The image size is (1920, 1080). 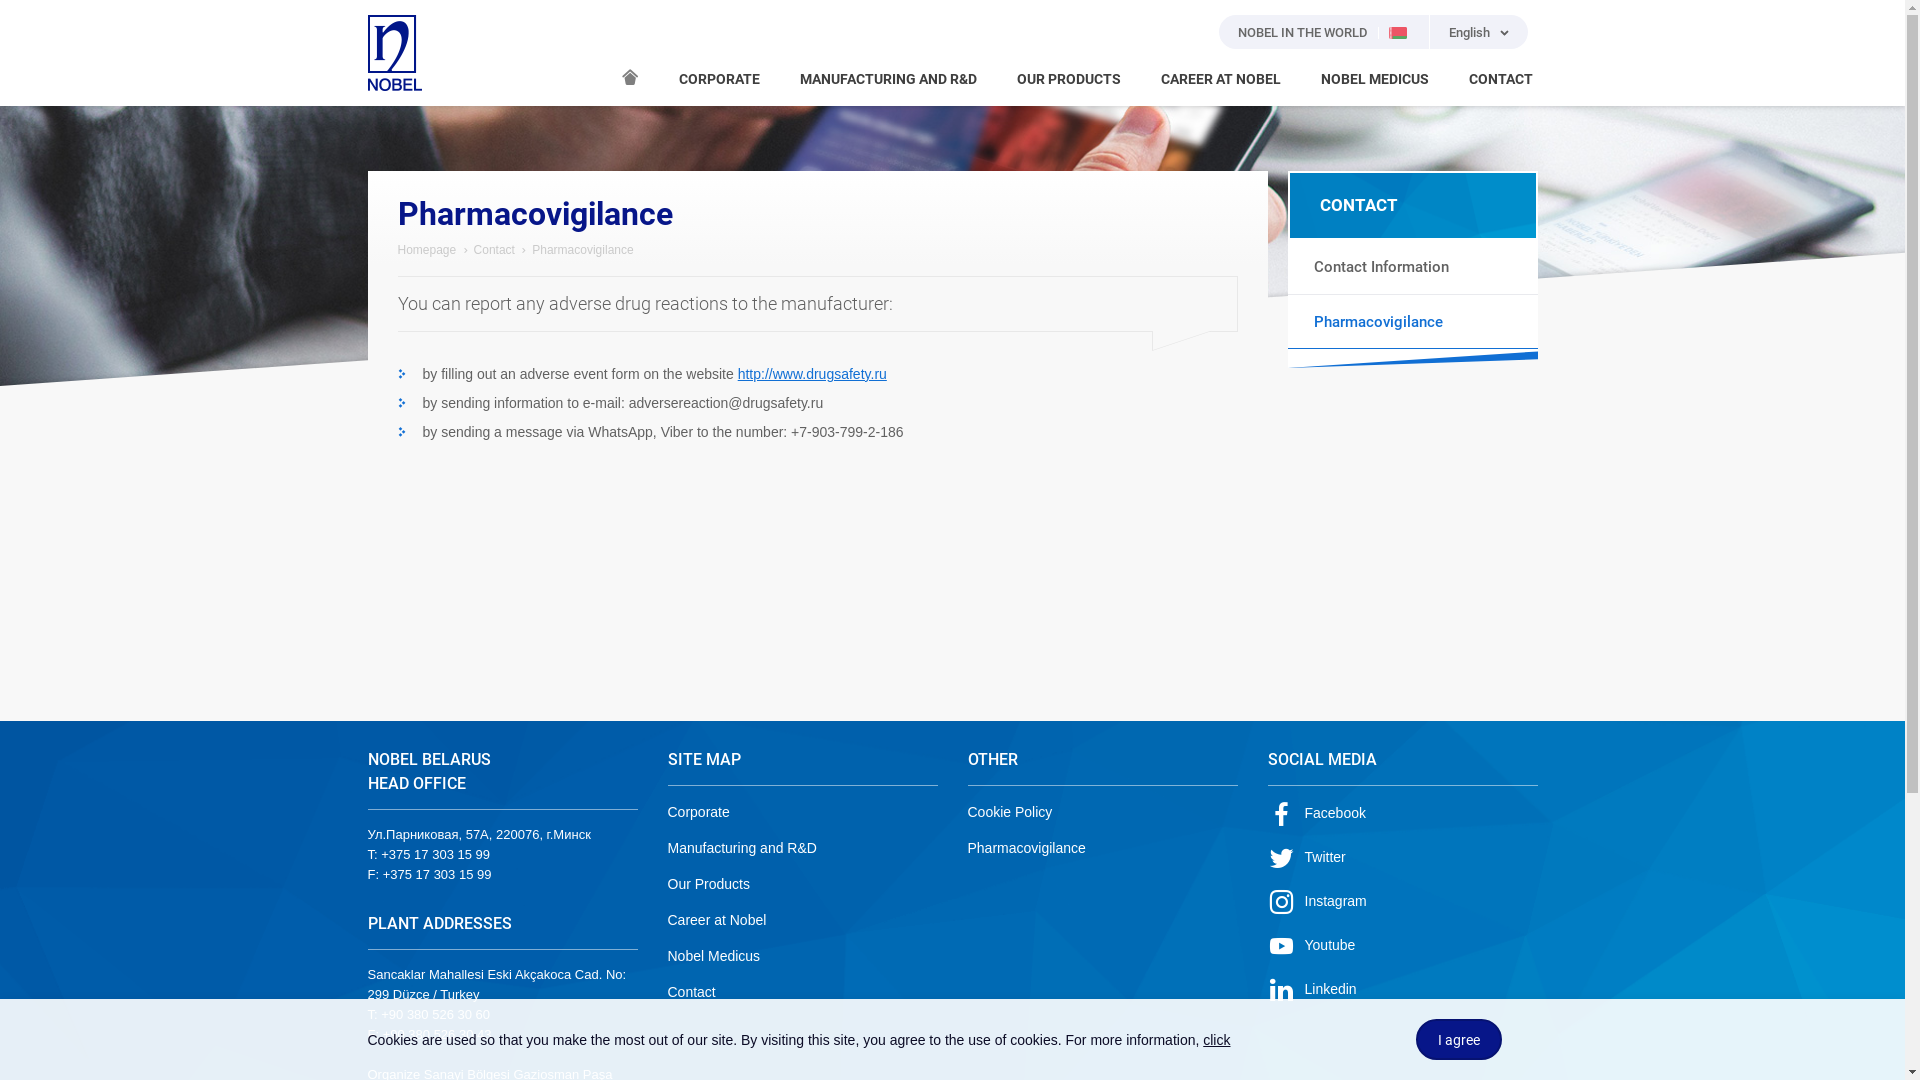 I want to click on Nobel Medicus, so click(x=714, y=956).